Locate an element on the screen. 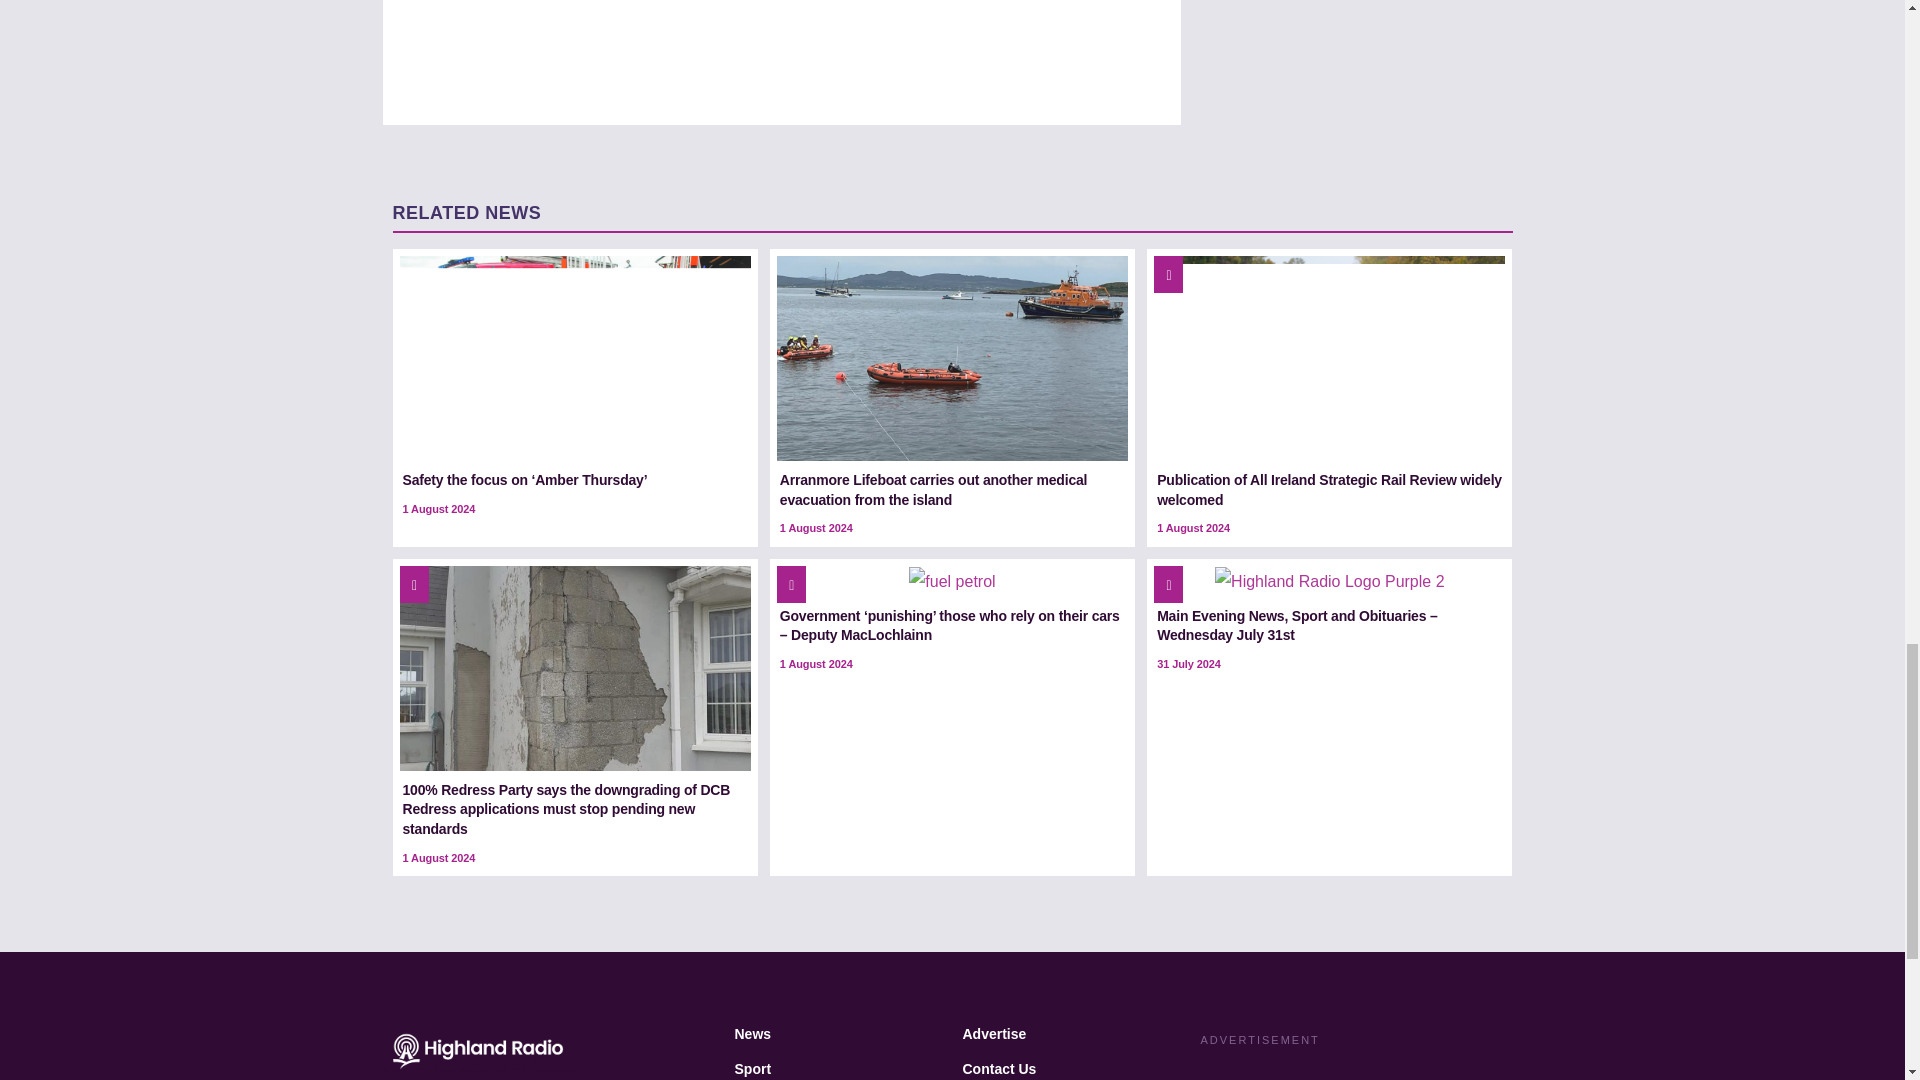 This screenshot has width=1920, height=1080. train track is located at coordinates (1329, 358).